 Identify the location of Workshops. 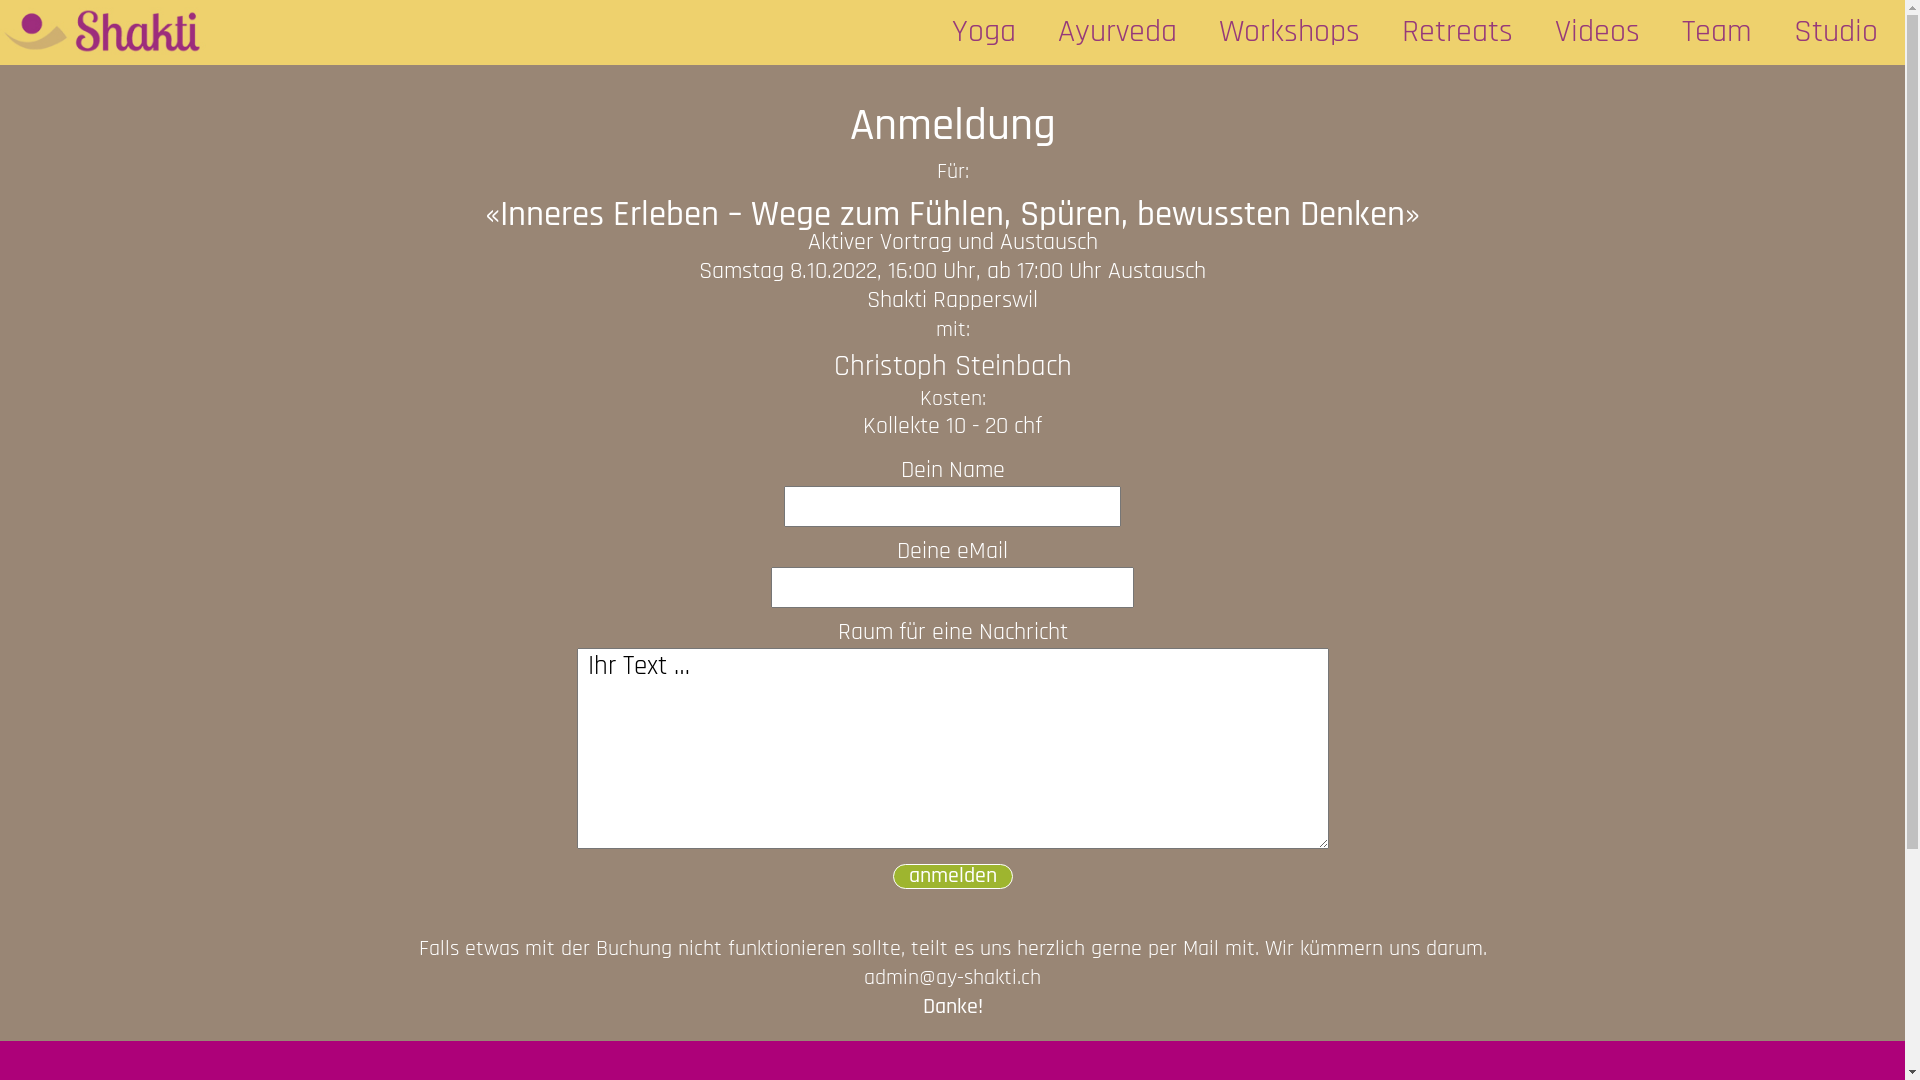
(1290, 32).